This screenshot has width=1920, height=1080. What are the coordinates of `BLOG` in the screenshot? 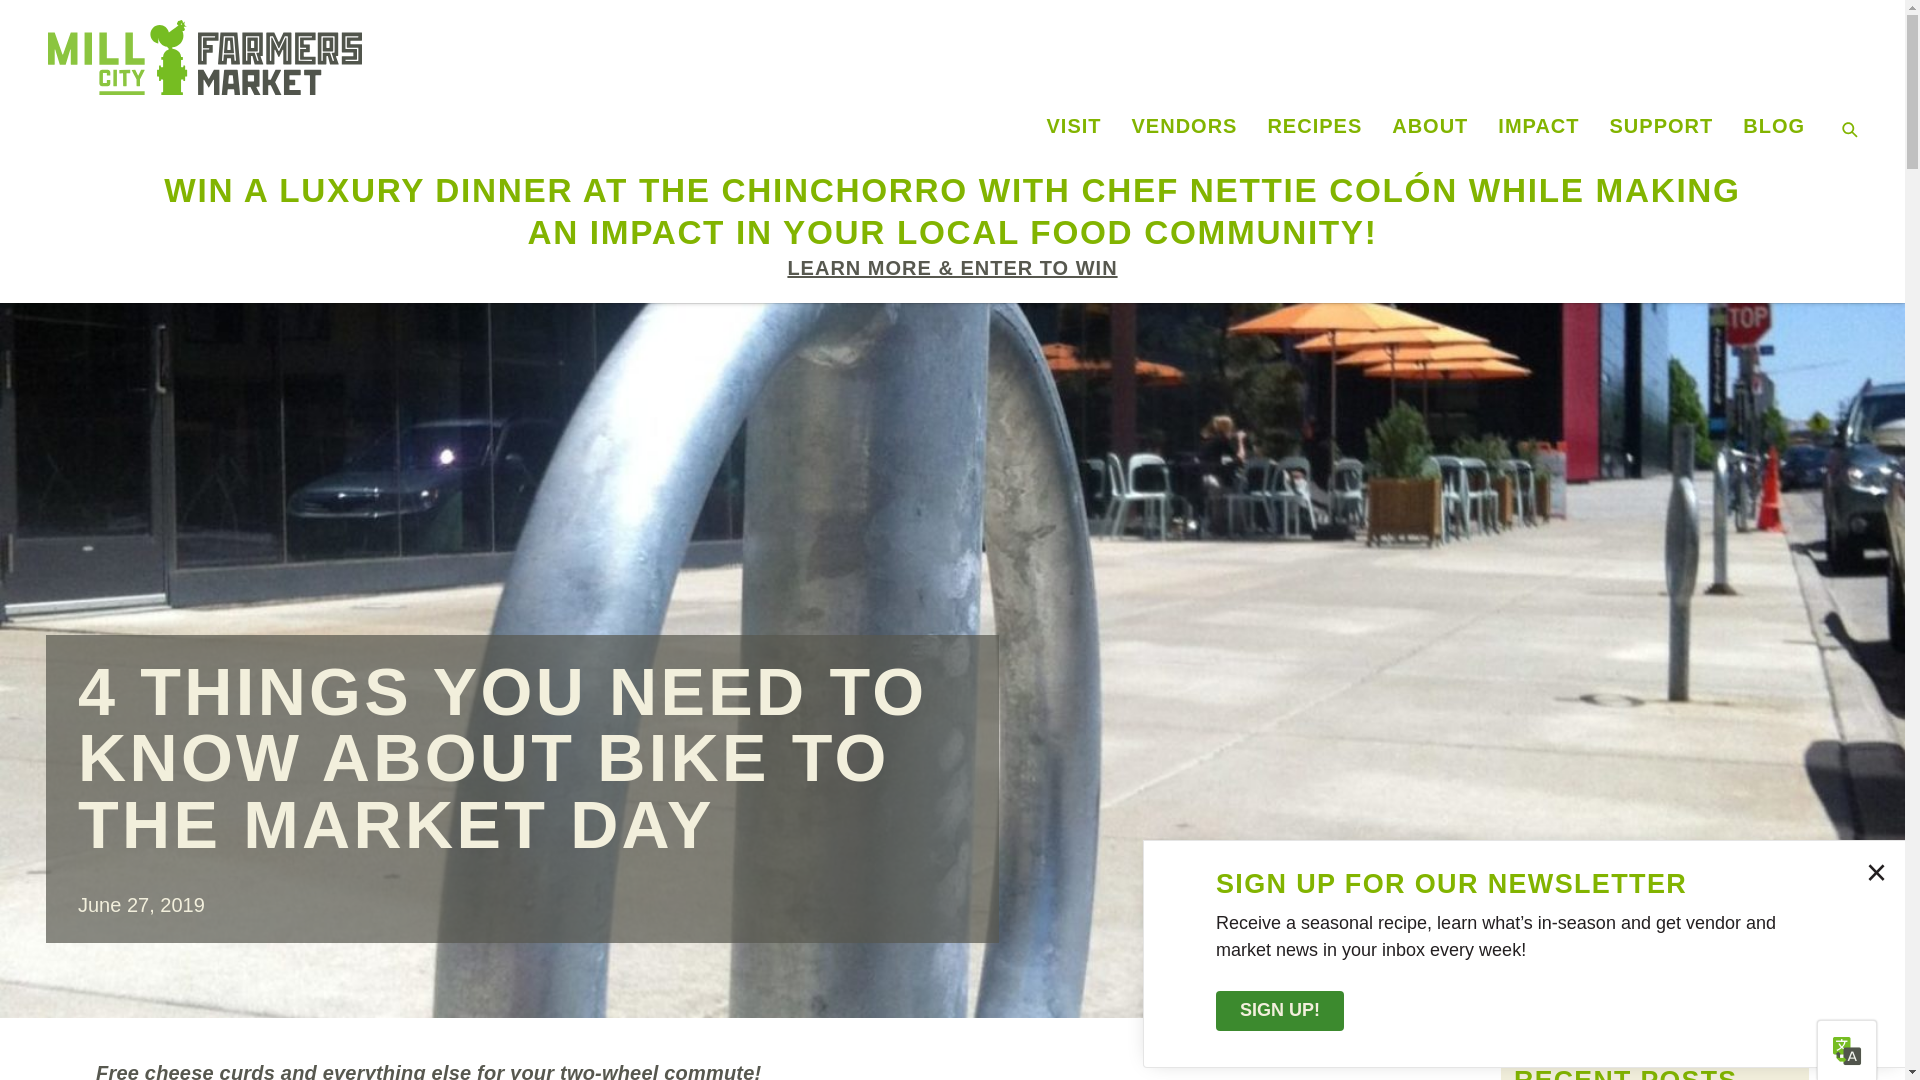 It's located at (1774, 125).